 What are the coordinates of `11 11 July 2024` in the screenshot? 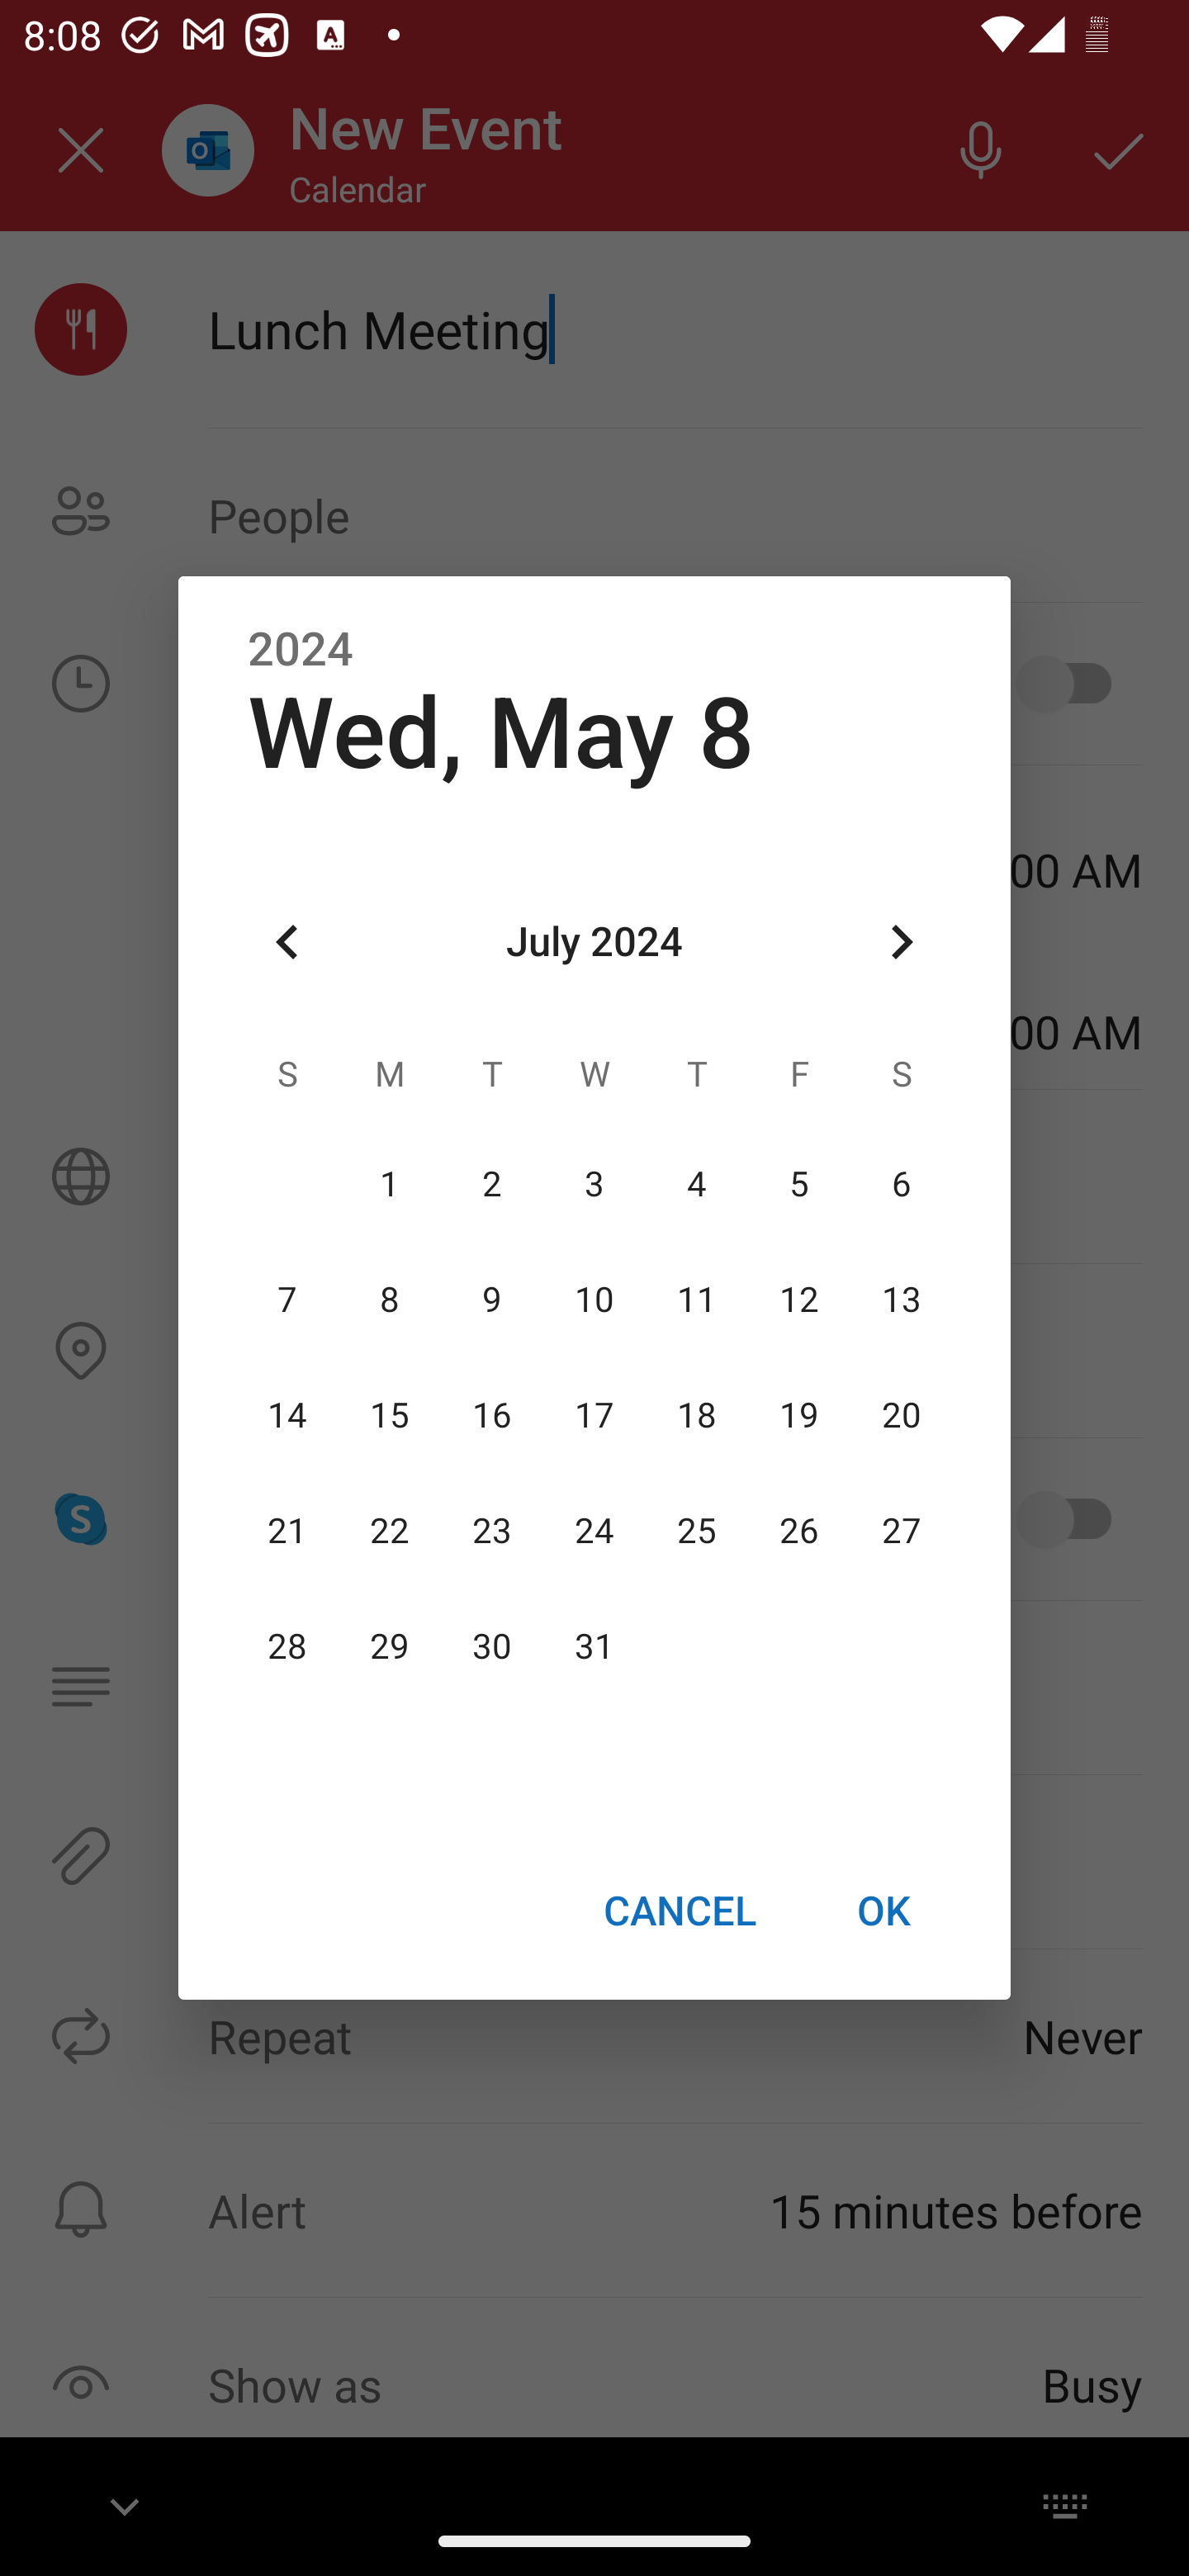 It's located at (696, 1300).